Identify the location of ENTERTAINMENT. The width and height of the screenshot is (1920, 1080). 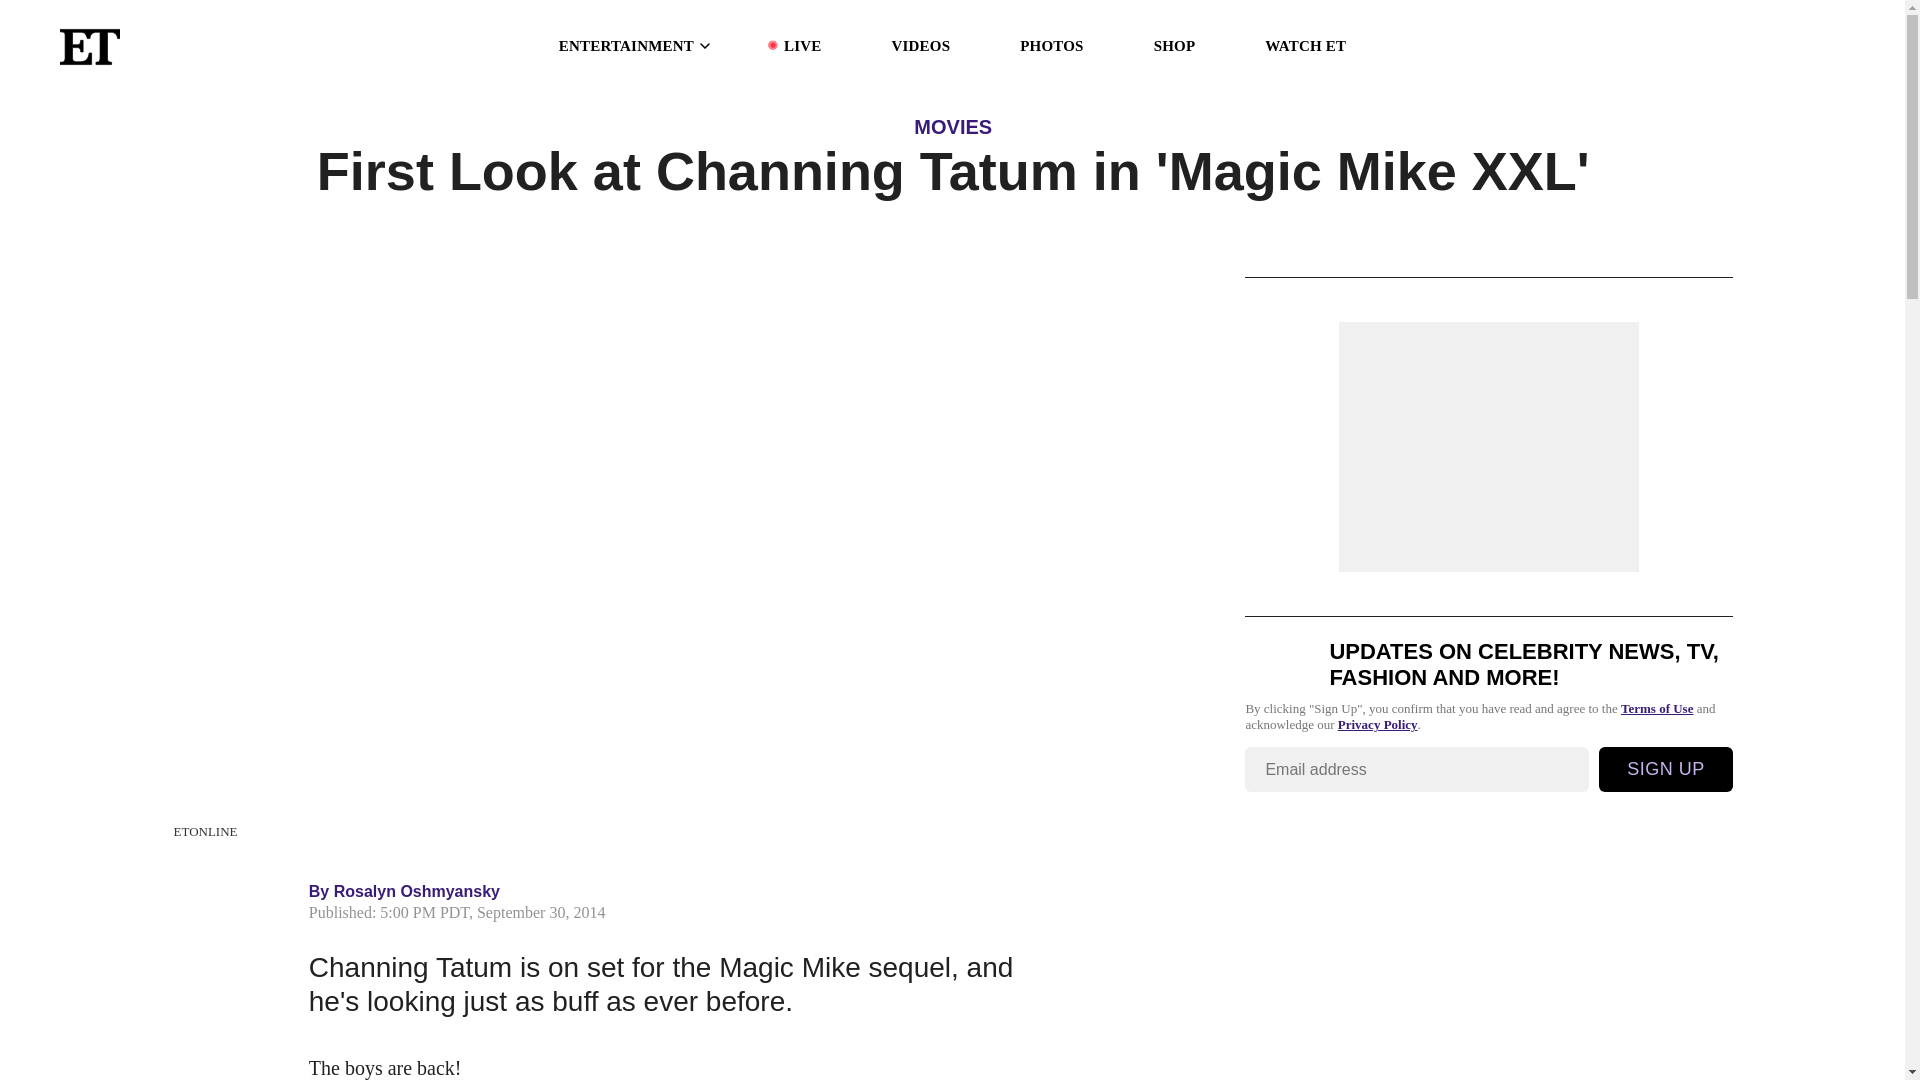
(636, 46).